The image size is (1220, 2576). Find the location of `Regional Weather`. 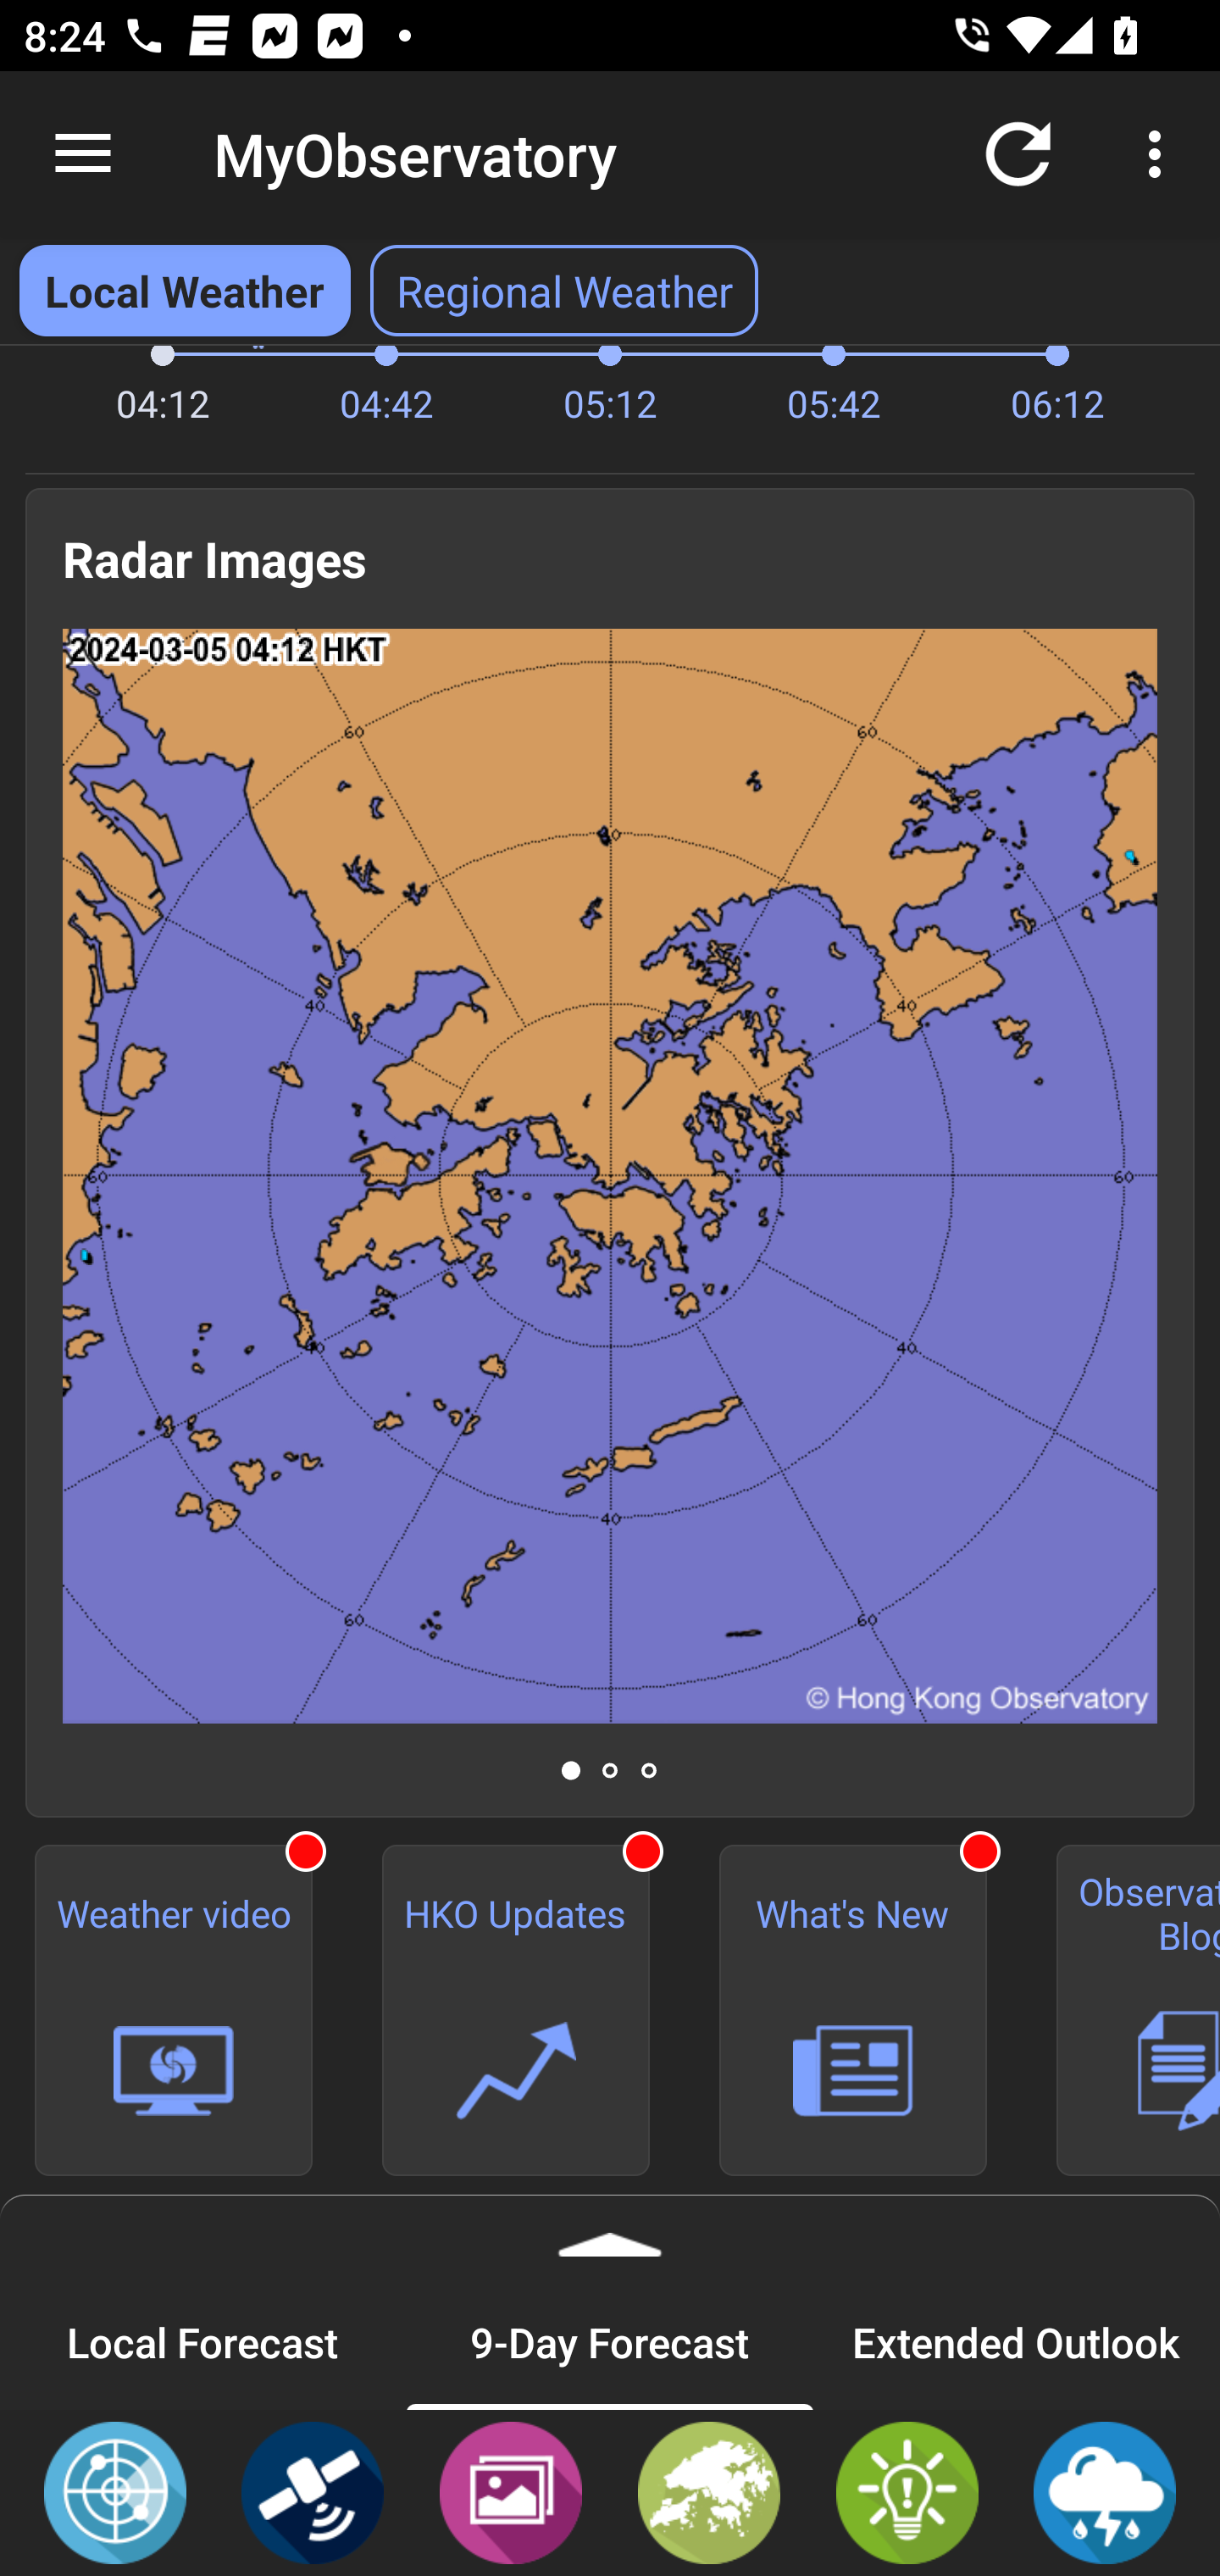

Regional Weather is located at coordinates (709, 2491).